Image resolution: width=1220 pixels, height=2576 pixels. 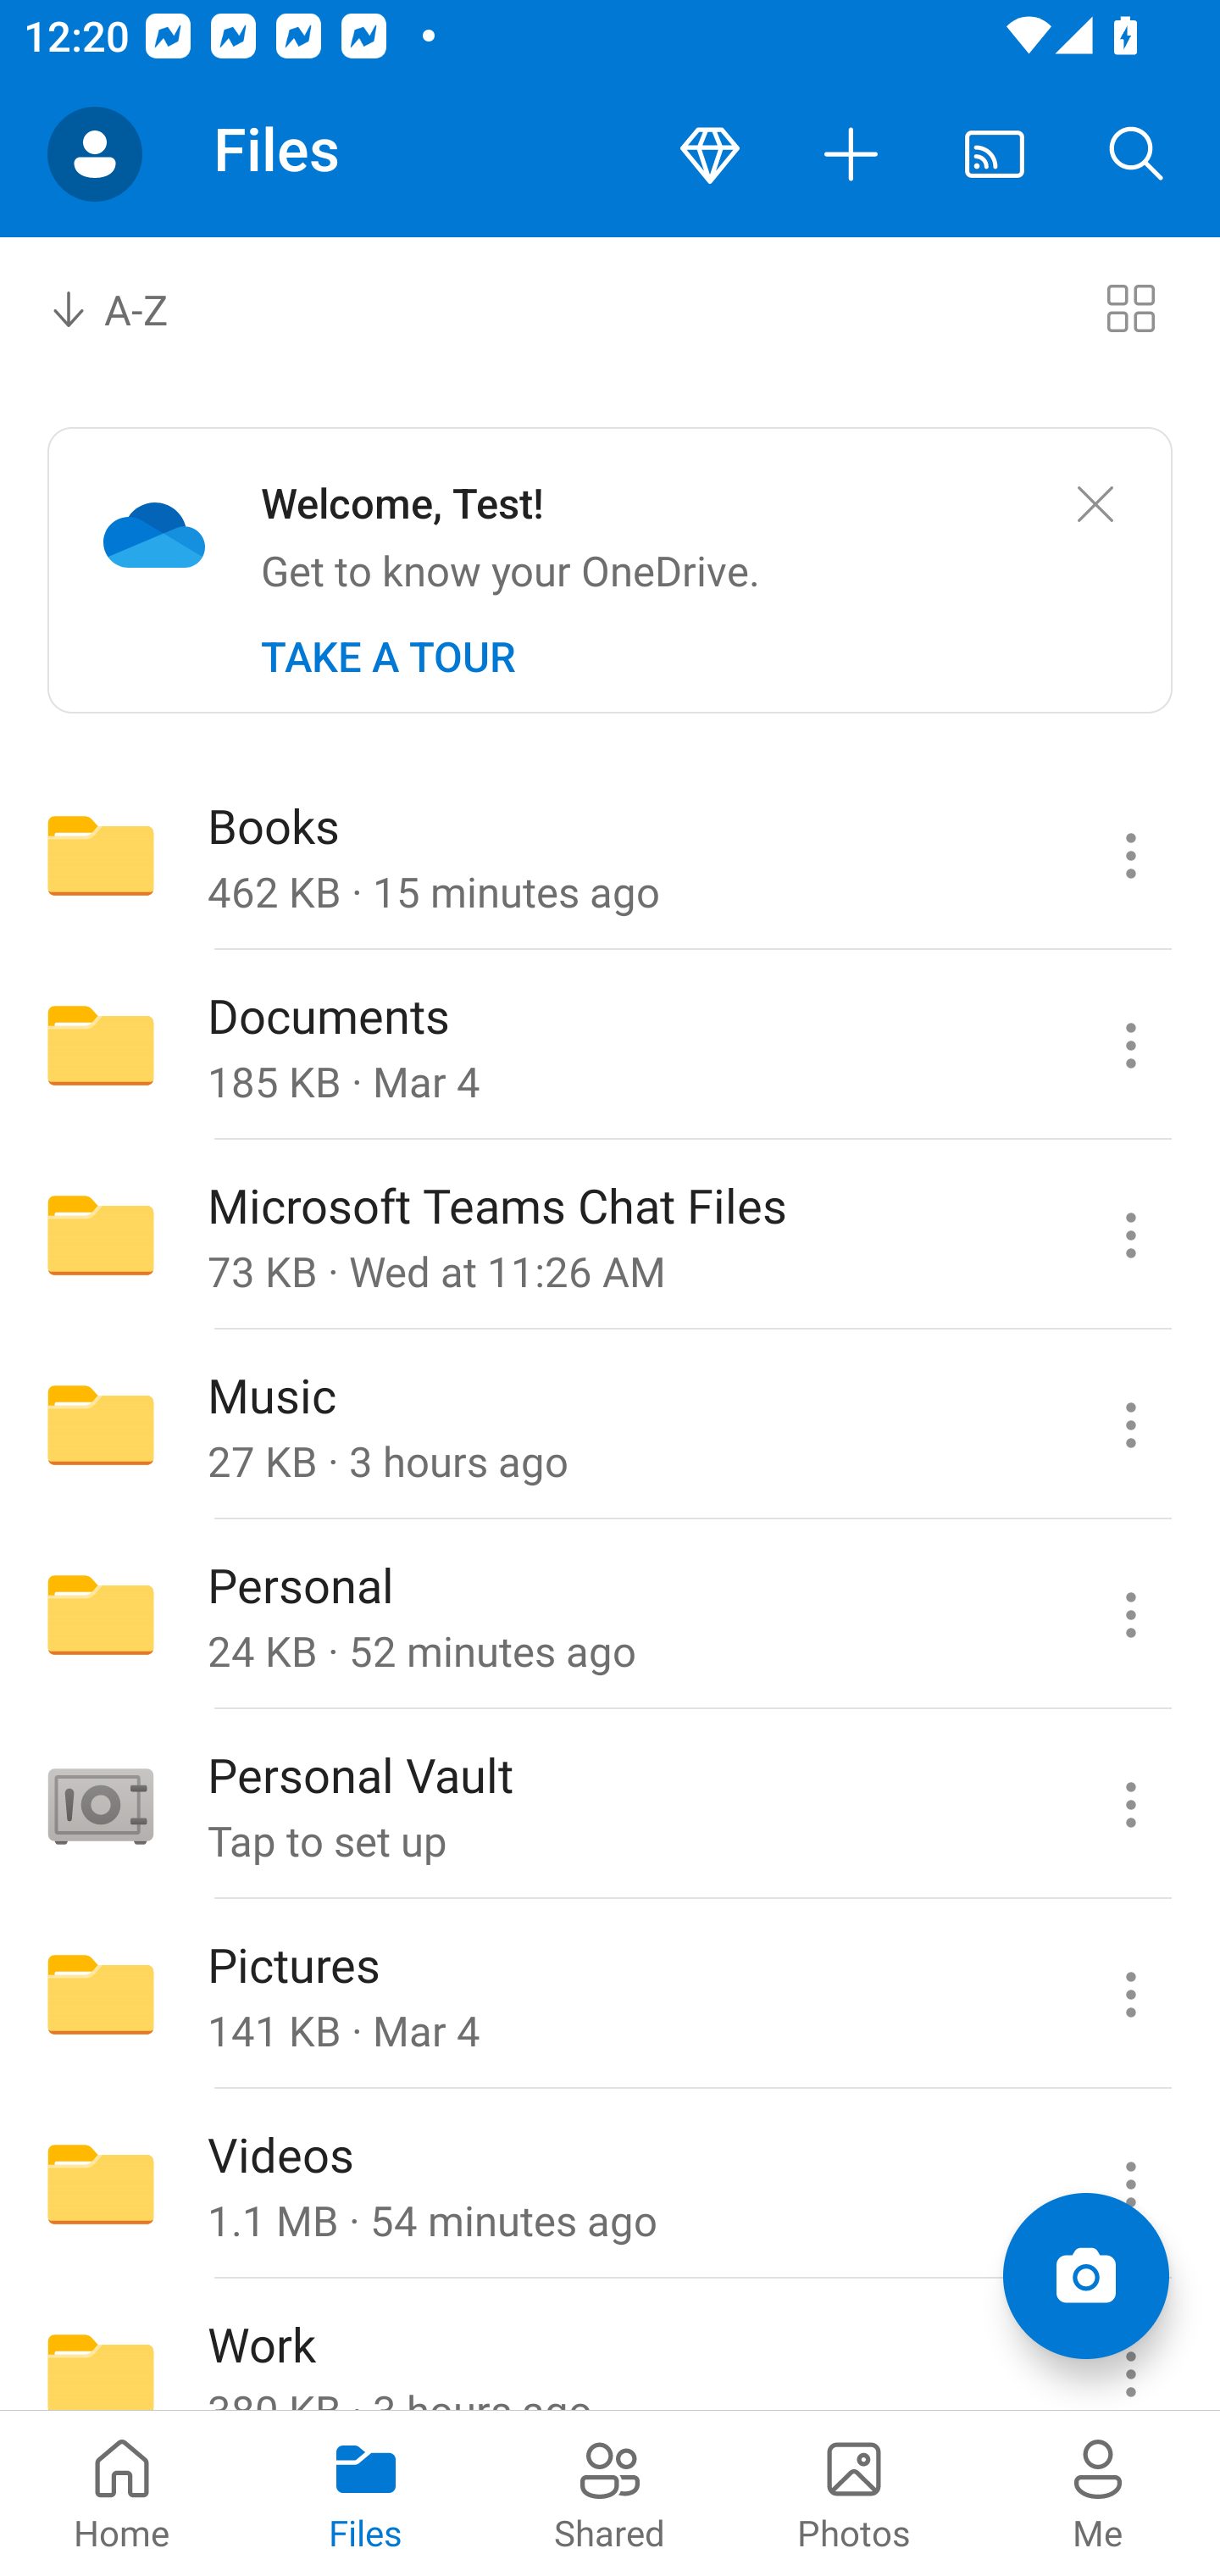 What do you see at coordinates (610, 2346) in the screenshot?
I see `Folder Work 380 KB · 3 hours ago Work commands` at bounding box center [610, 2346].